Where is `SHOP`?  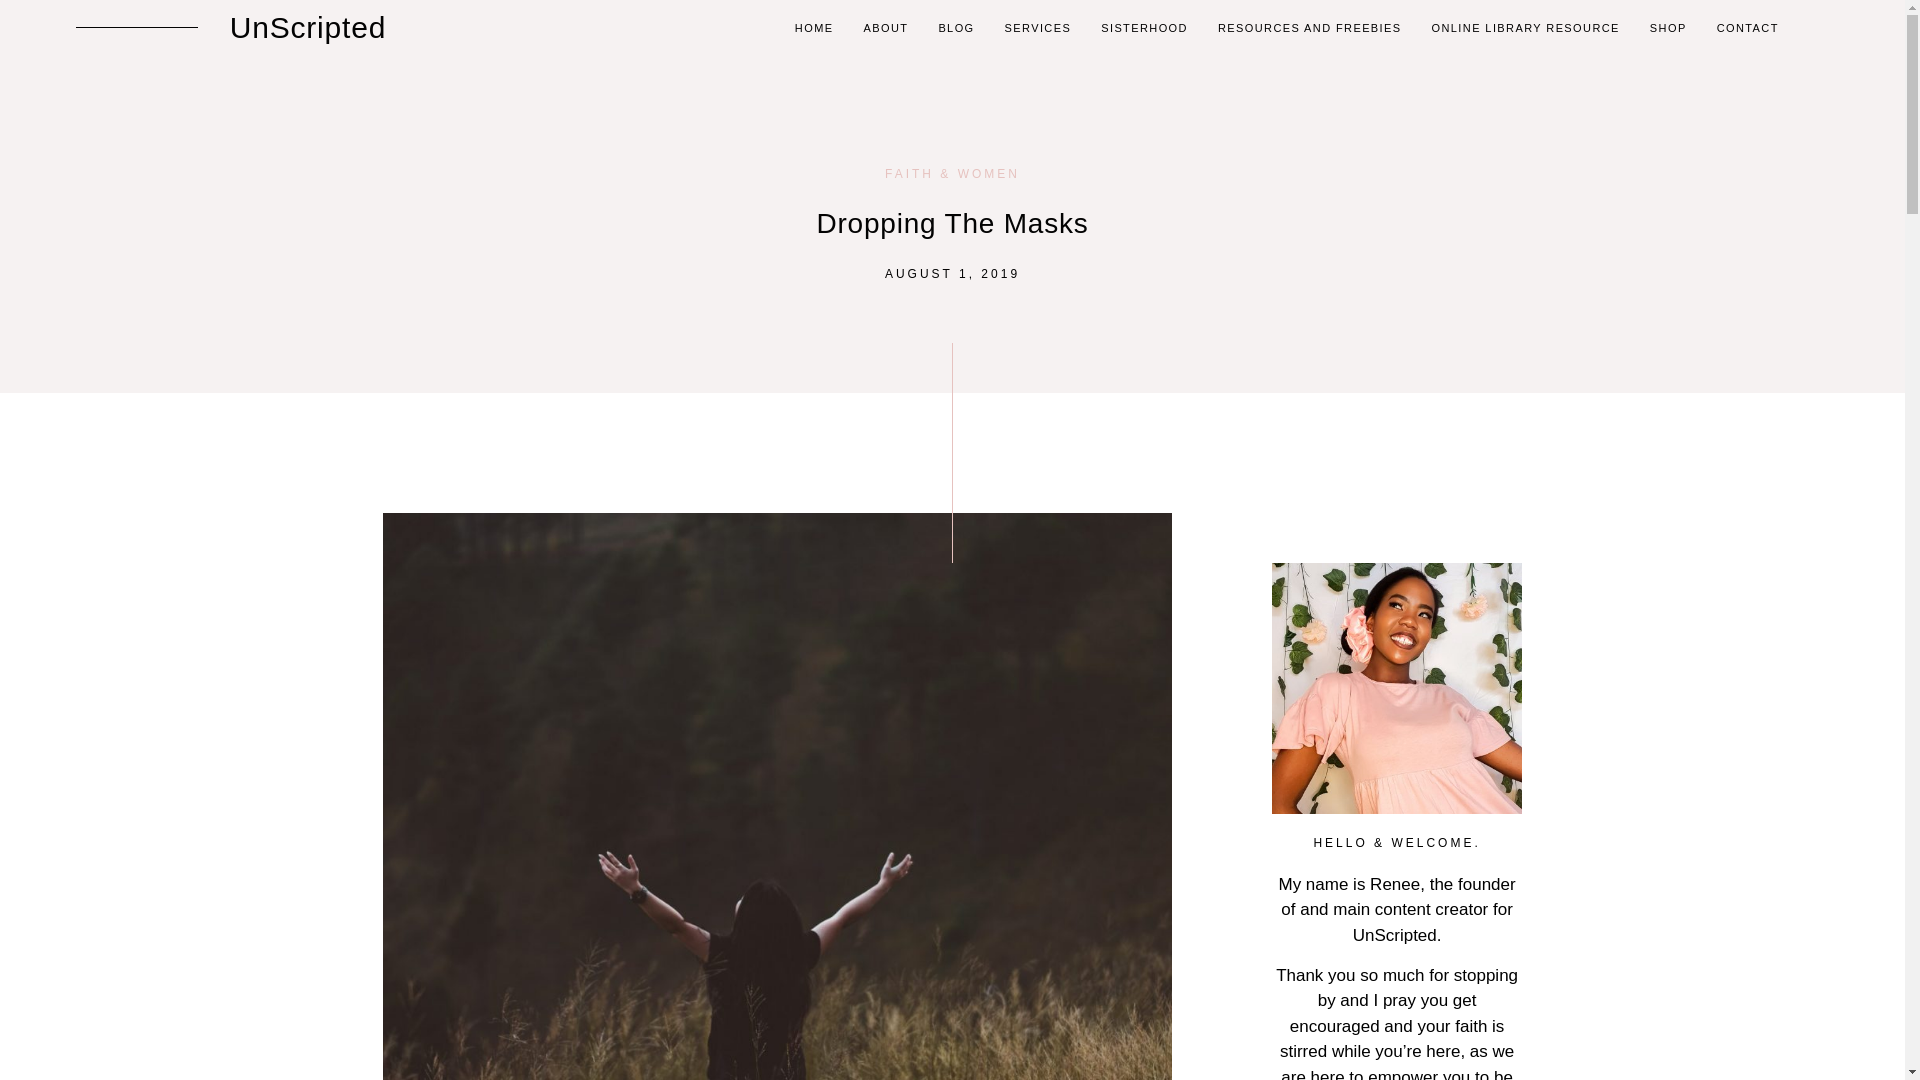 SHOP is located at coordinates (1668, 26).